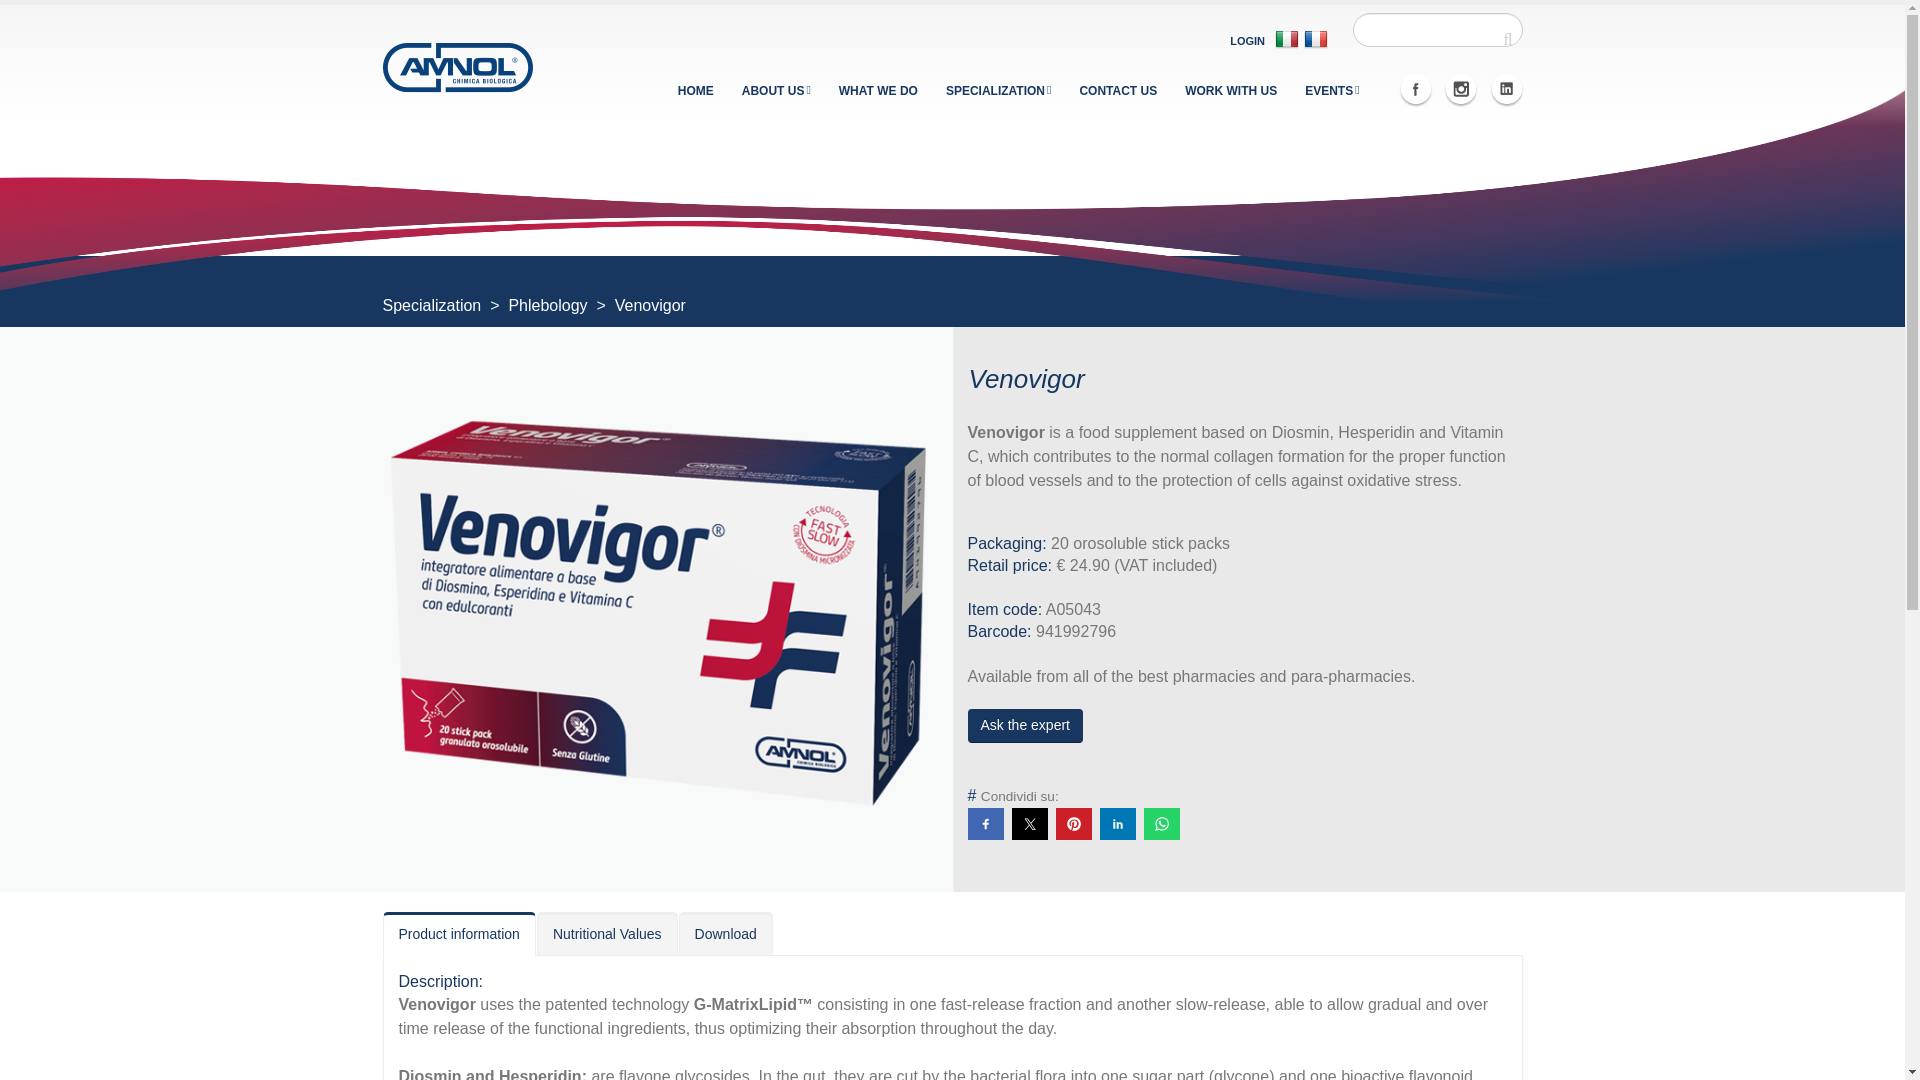 The height and width of the screenshot is (1080, 1920). What do you see at coordinates (458, 933) in the screenshot?
I see `Product information` at bounding box center [458, 933].